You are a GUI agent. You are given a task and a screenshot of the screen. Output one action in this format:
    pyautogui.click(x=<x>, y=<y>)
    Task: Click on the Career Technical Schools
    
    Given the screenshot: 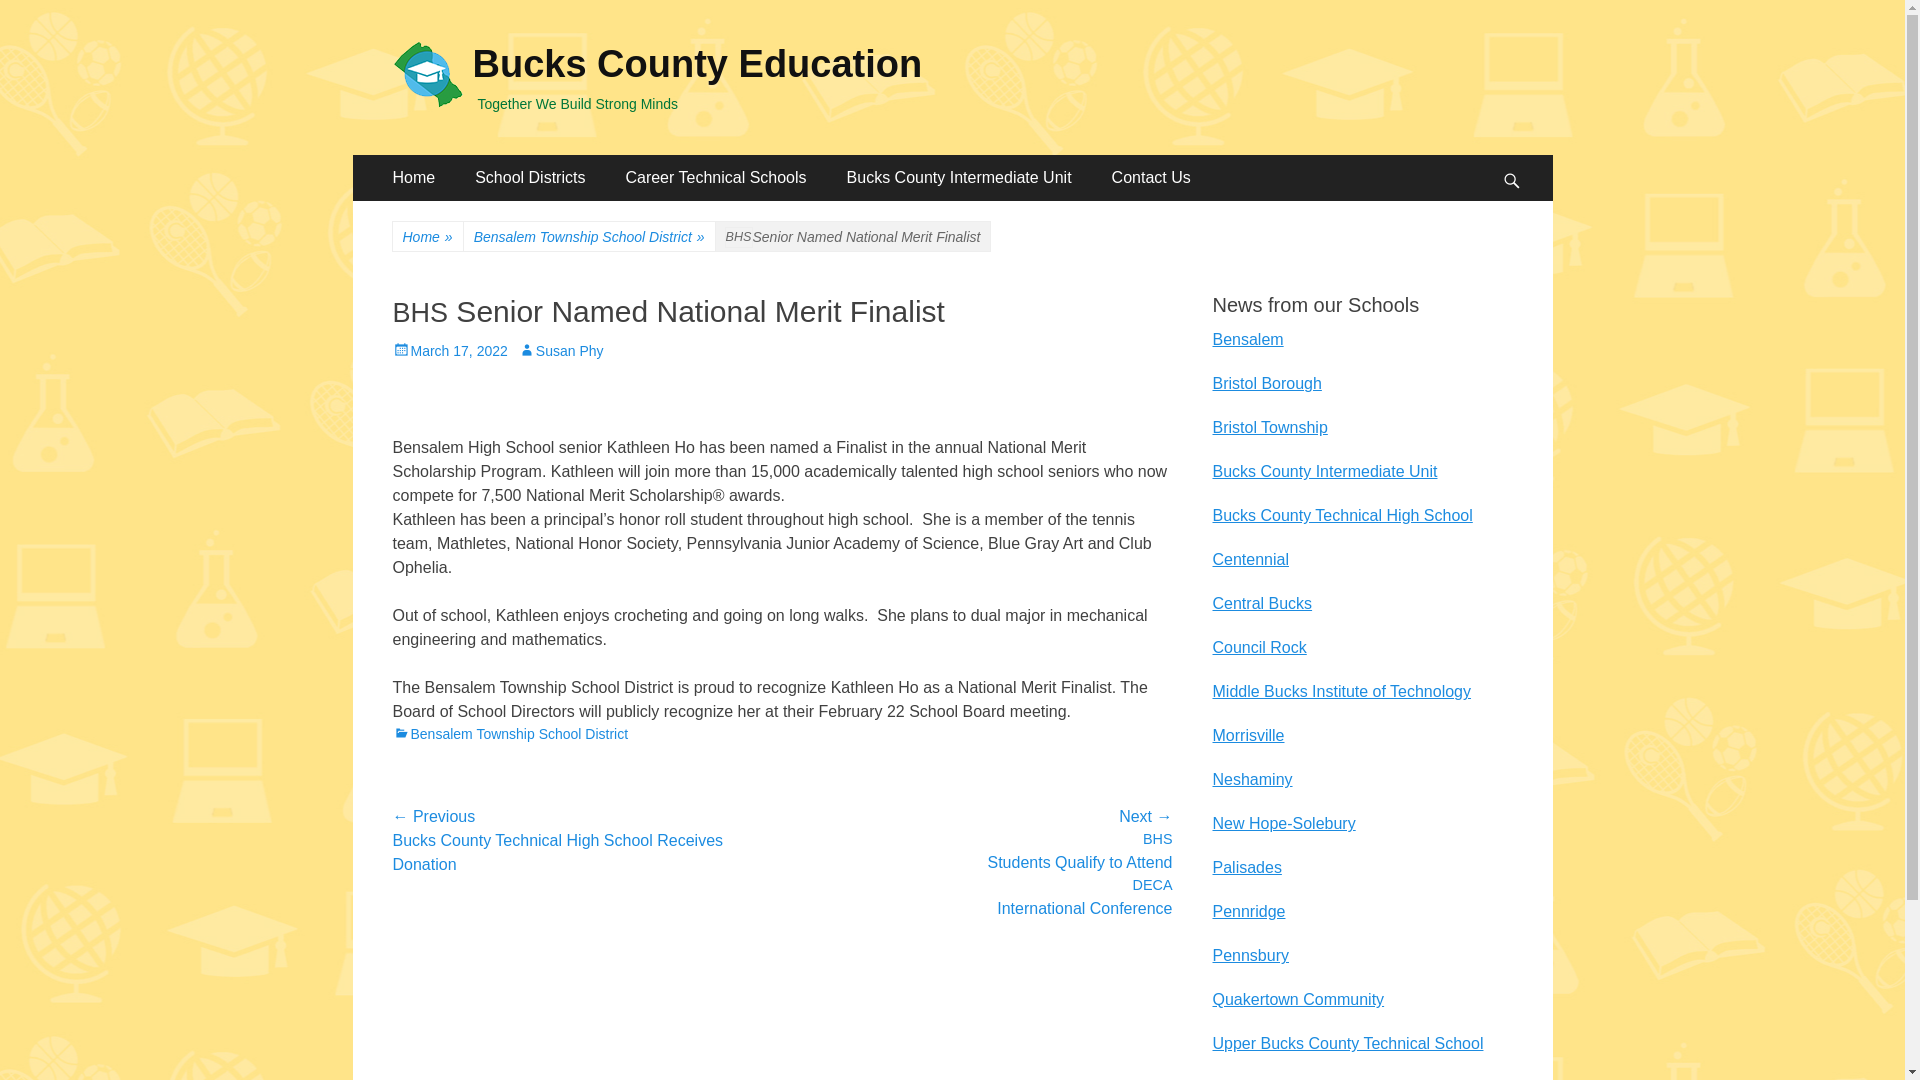 What is the action you would take?
    pyautogui.click(x=714, y=178)
    